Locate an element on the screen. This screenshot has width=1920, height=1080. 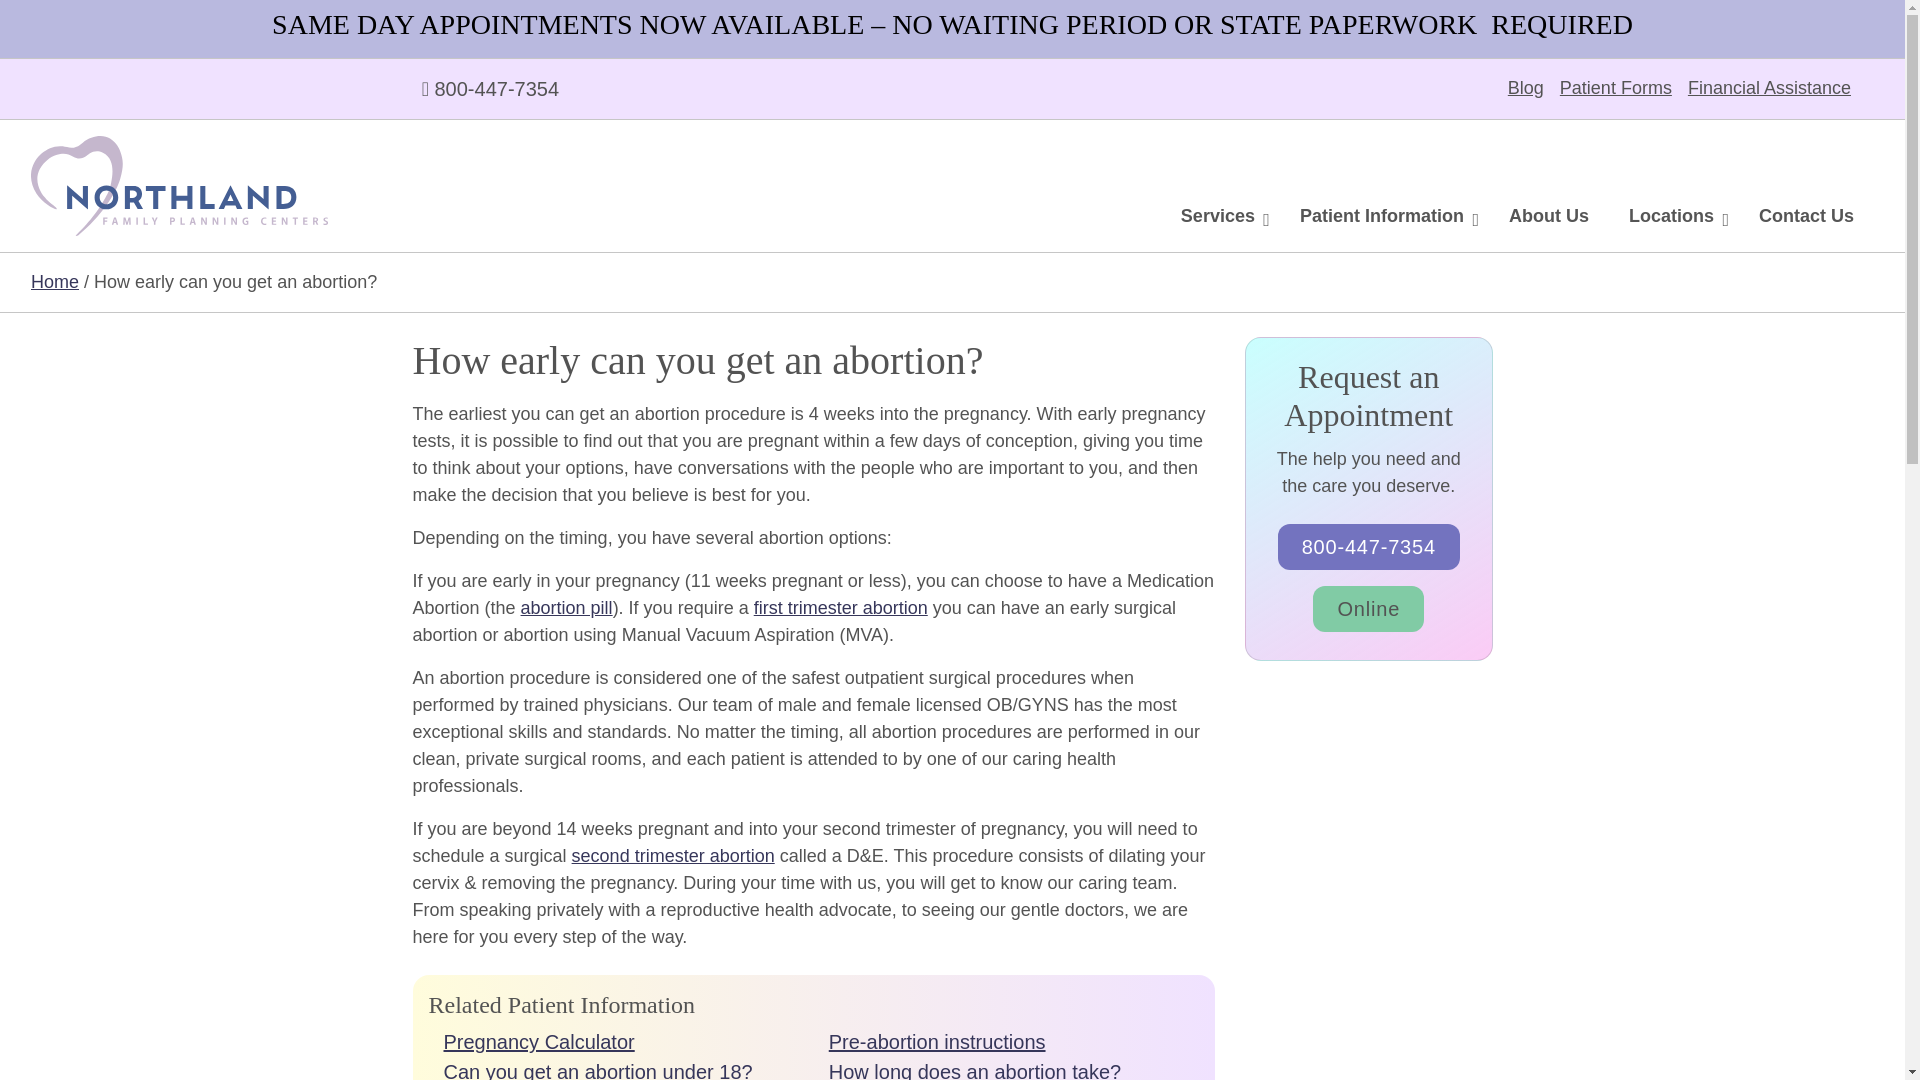
About Us is located at coordinates (1548, 216).